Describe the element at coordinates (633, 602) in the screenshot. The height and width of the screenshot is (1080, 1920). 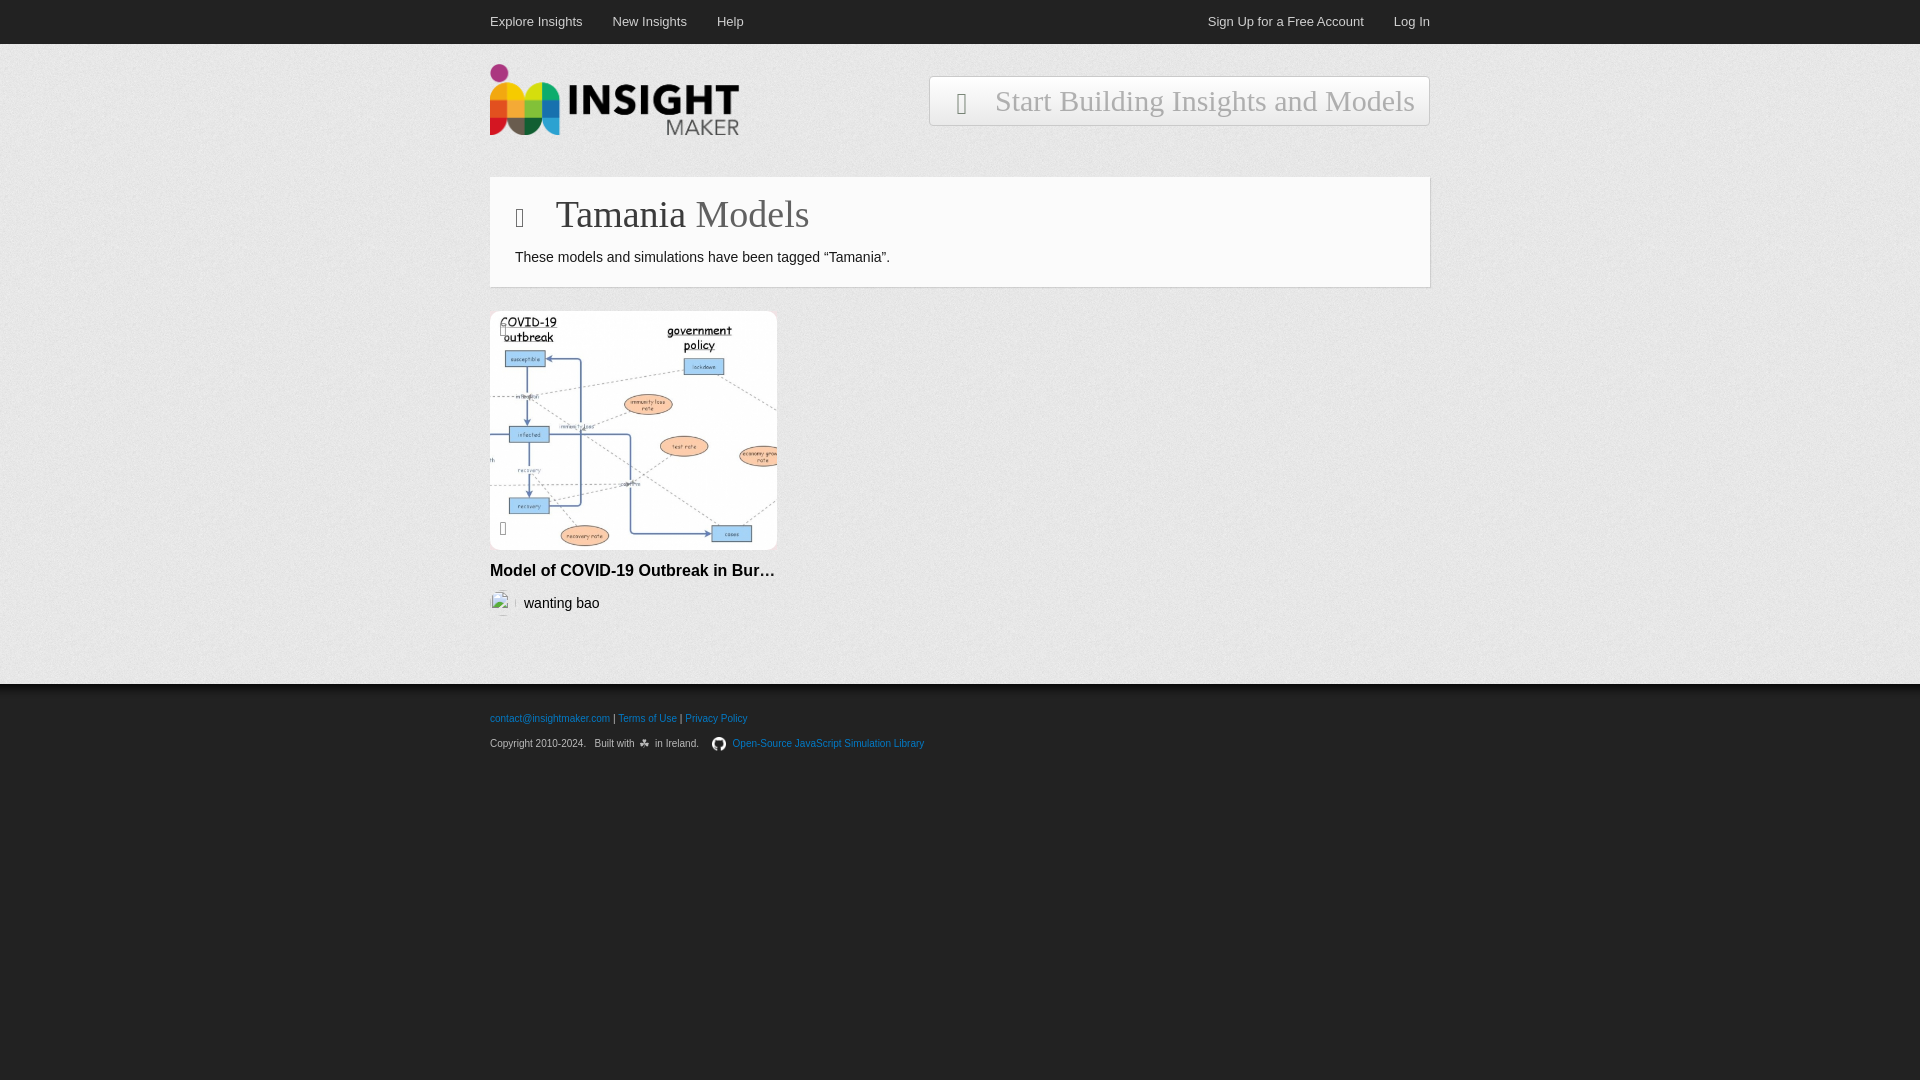
I see `Authored by wanting bao` at that location.